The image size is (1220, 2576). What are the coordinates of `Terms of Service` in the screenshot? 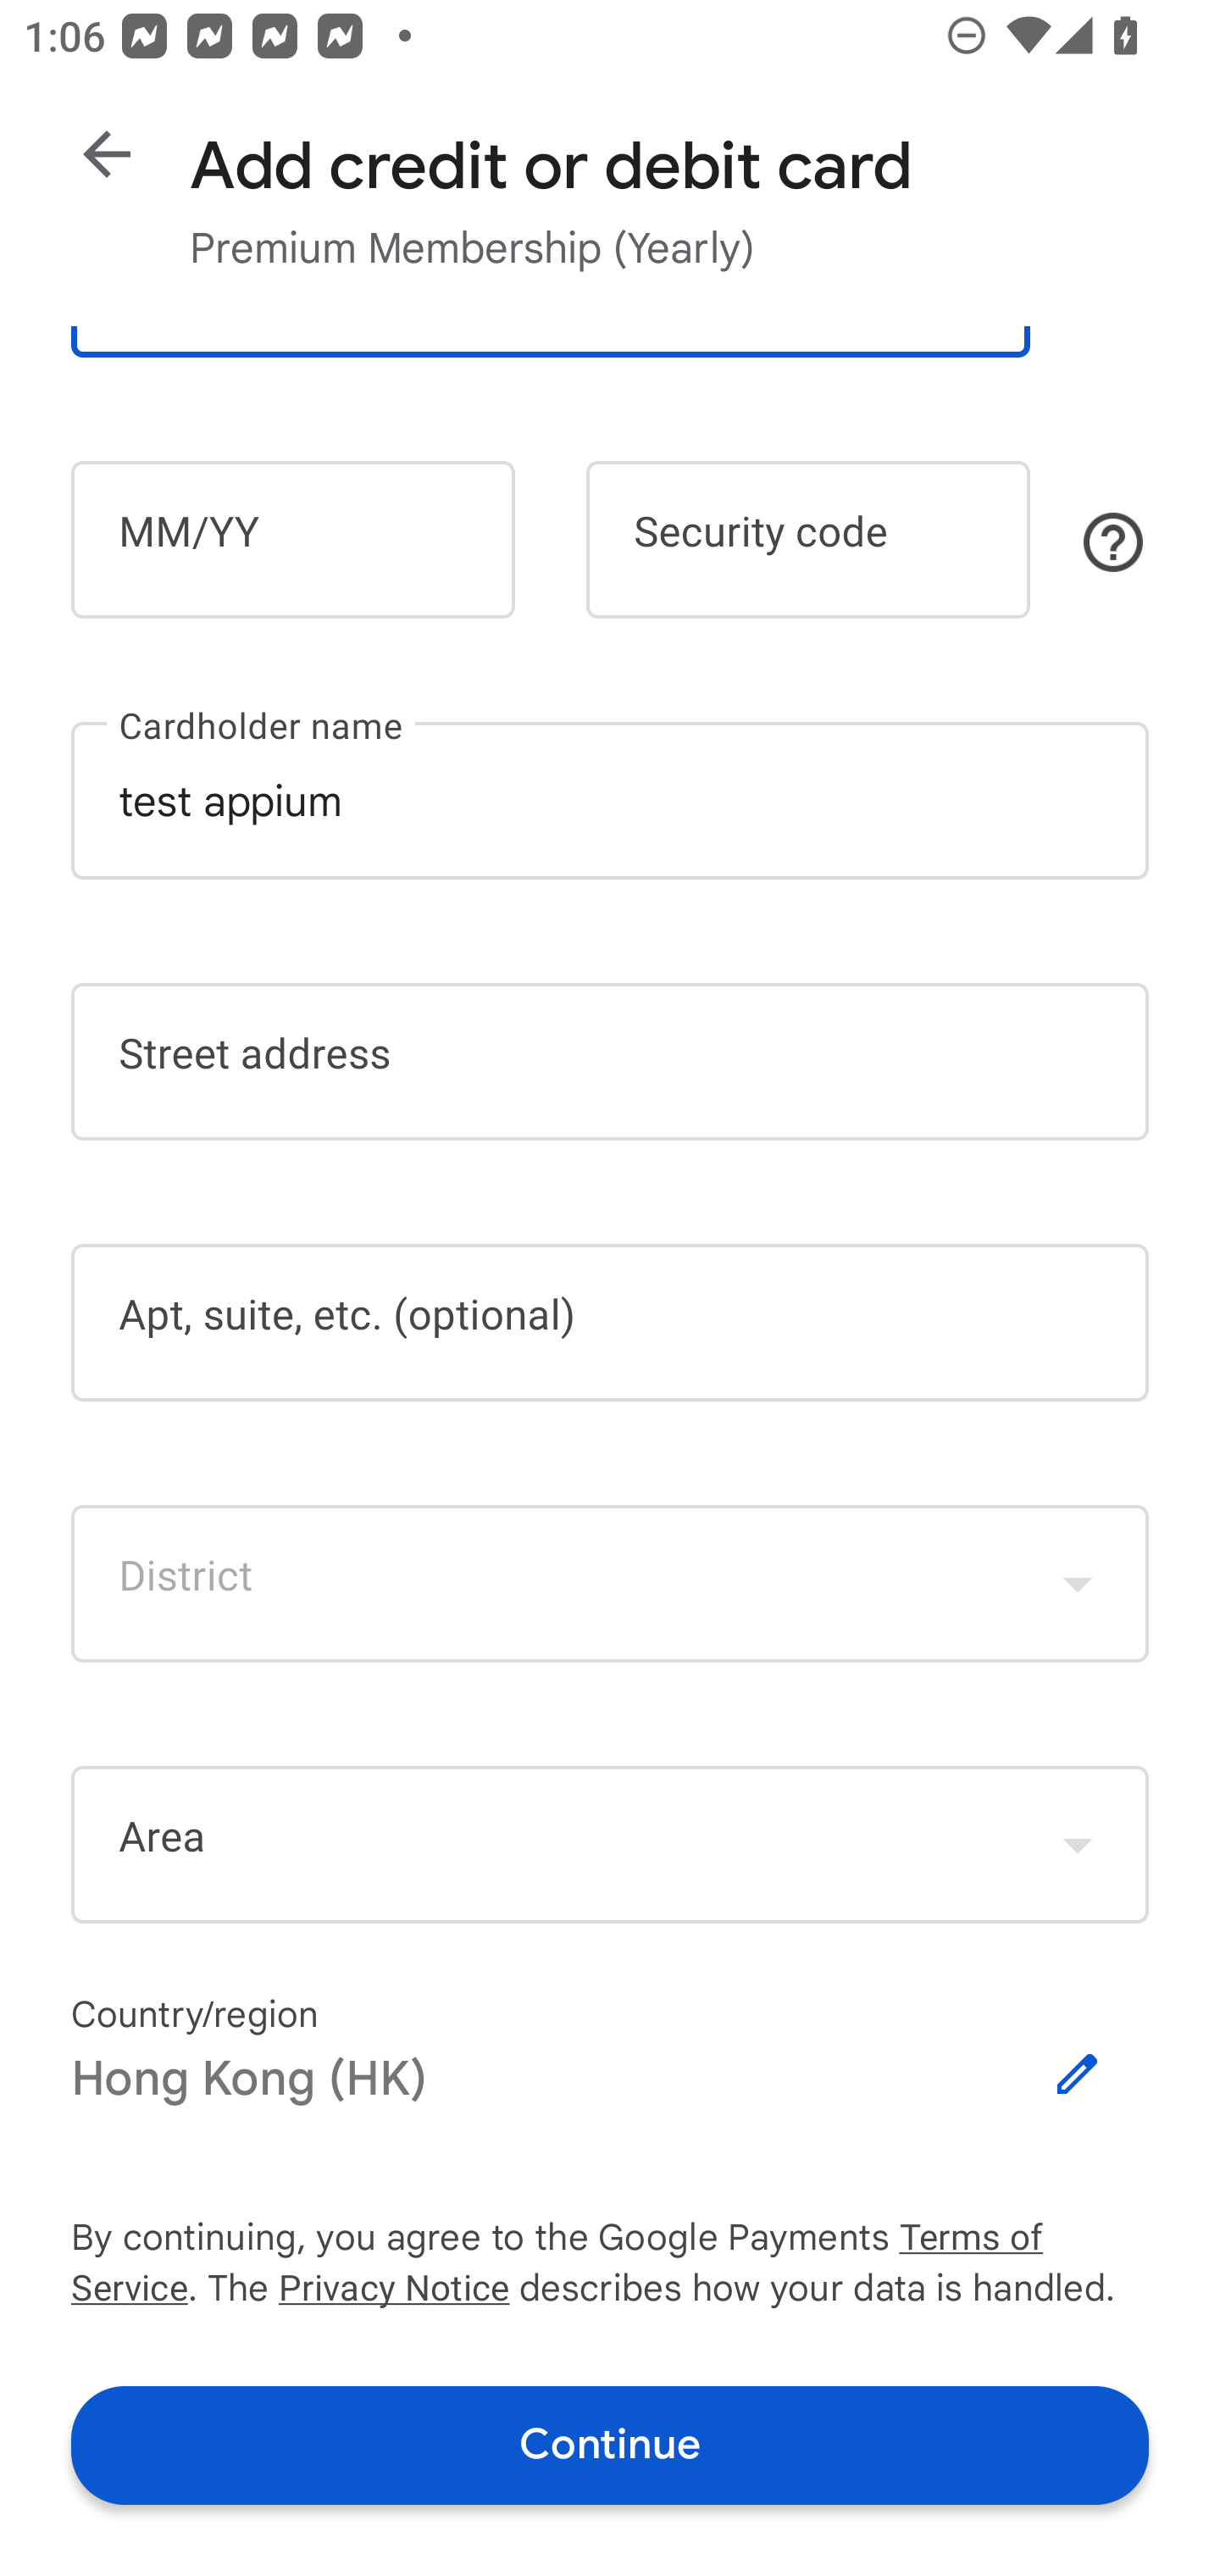 It's located at (1023, 2239).